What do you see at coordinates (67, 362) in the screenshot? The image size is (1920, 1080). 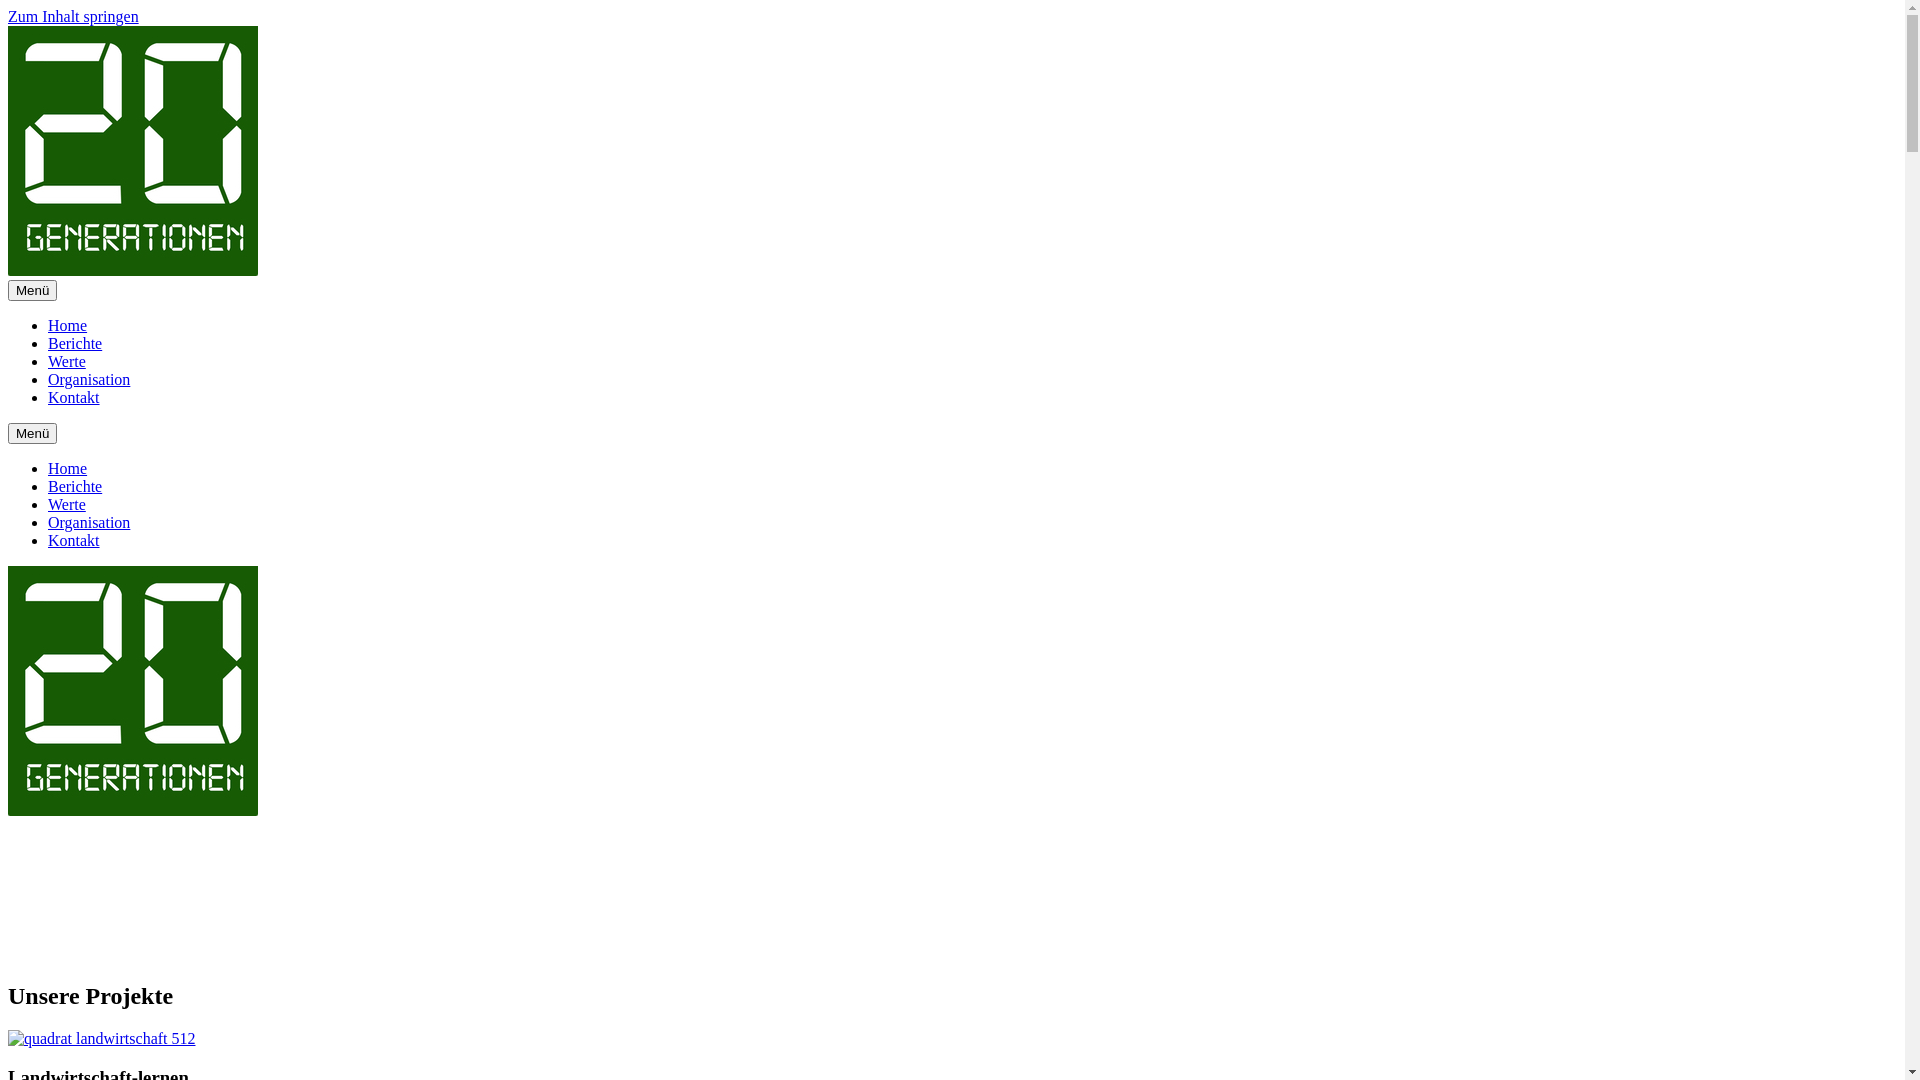 I see `Werte` at bounding box center [67, 362].